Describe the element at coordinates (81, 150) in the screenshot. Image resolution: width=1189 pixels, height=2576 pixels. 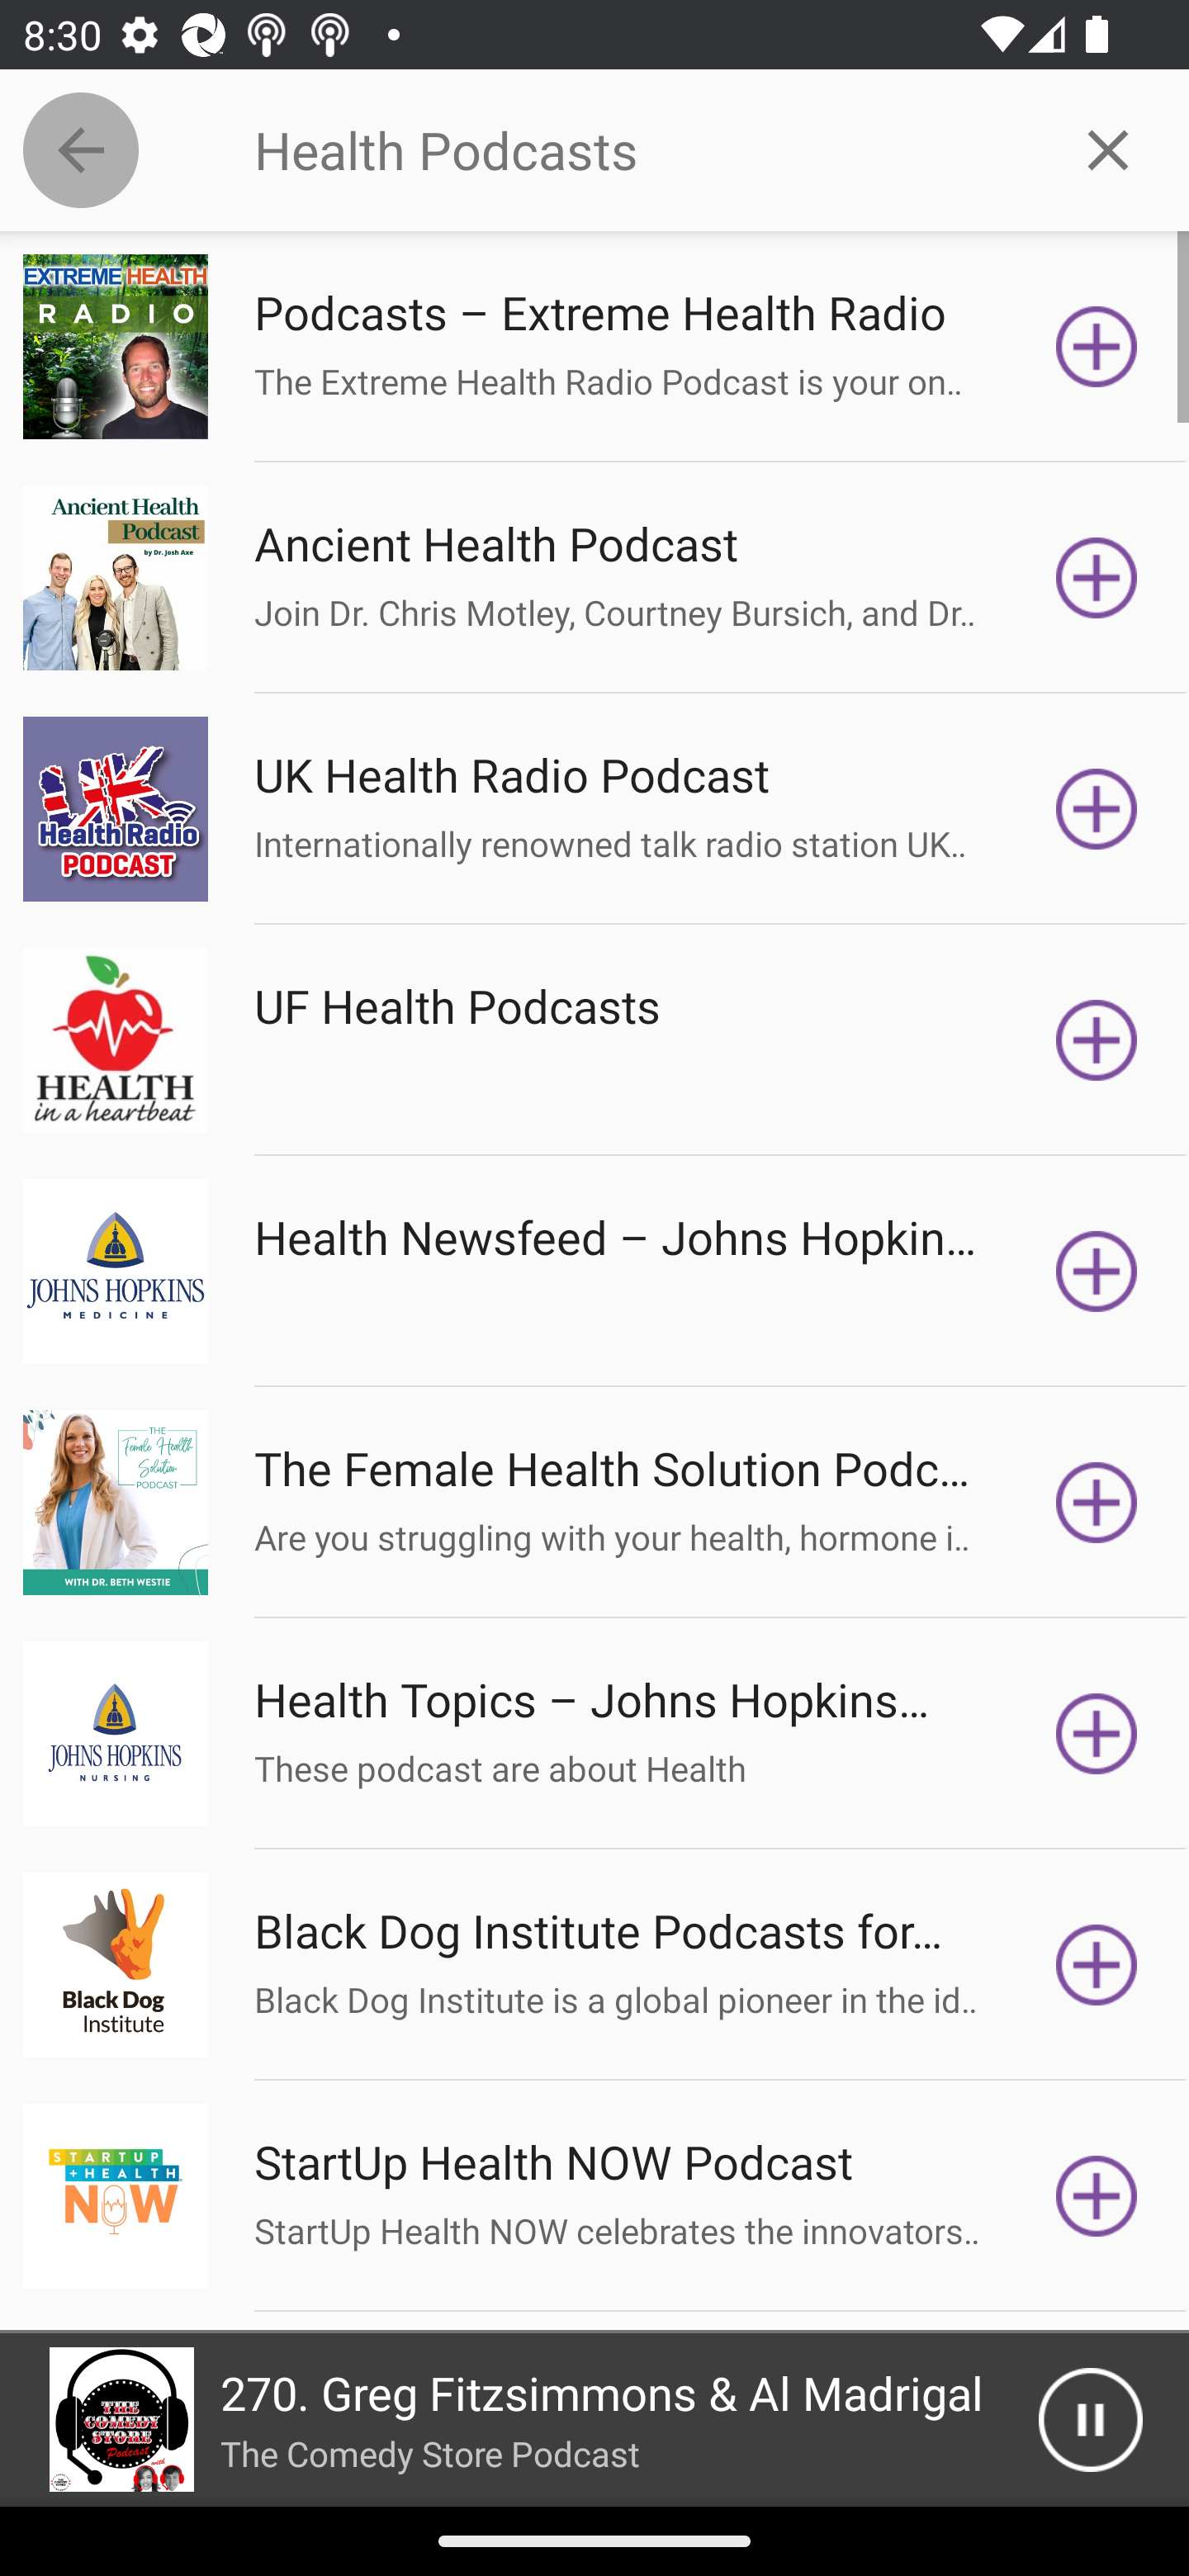
I see `Collapse` at that location.